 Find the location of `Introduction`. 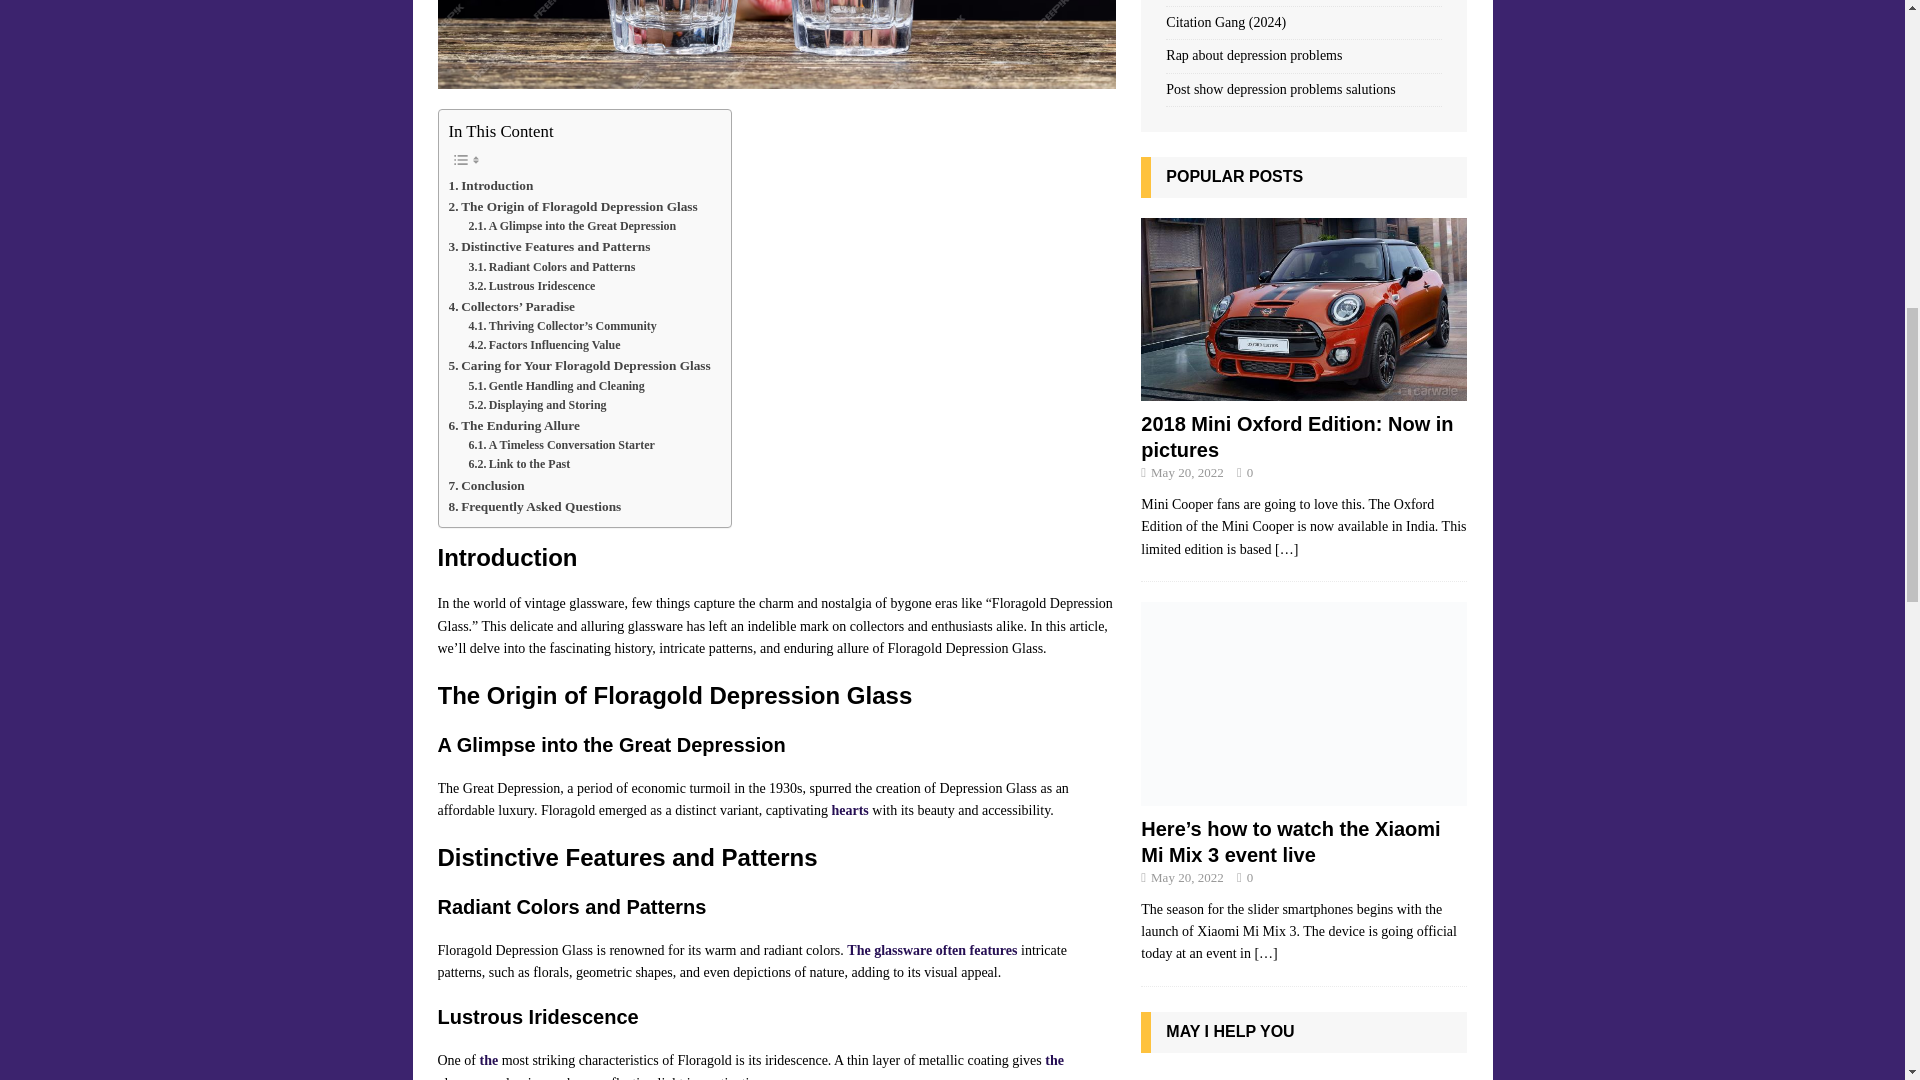

Introduction is located at coordinates (490, 184).